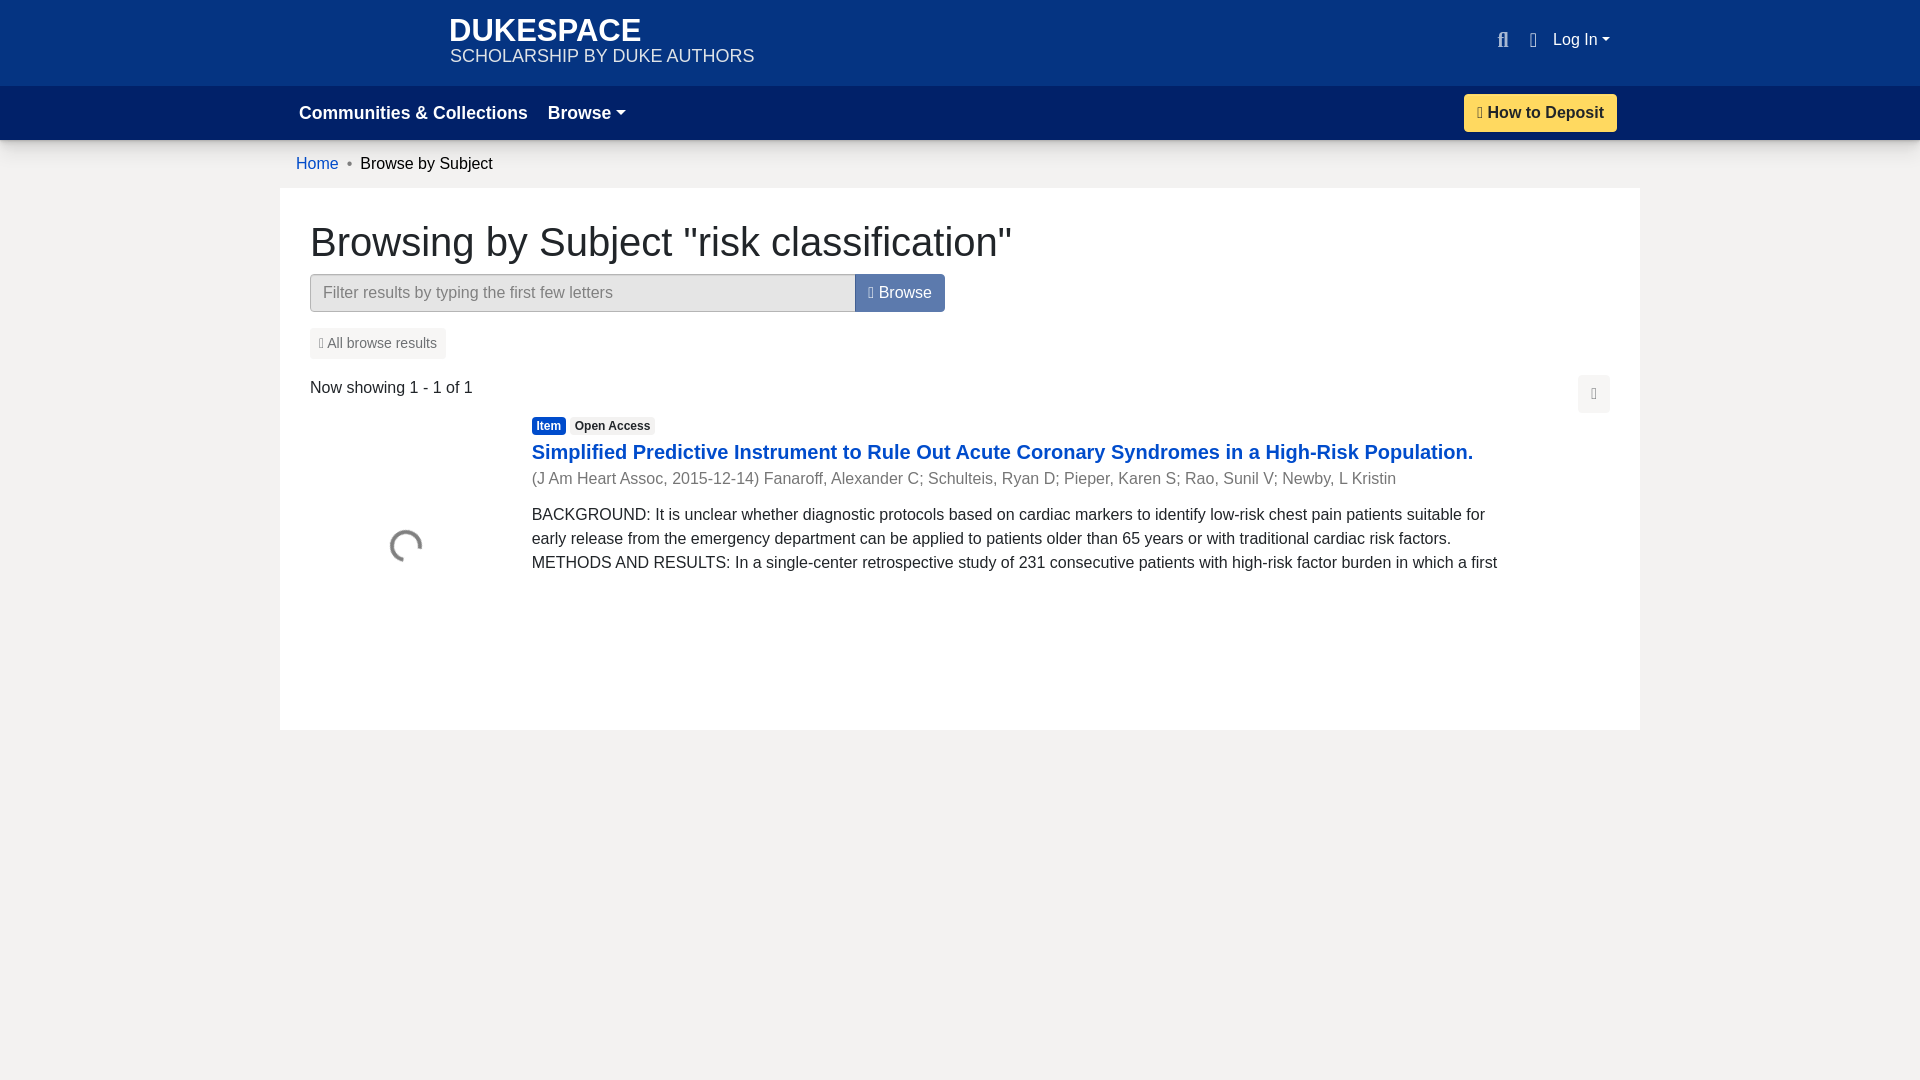 The image size is (1920, 1080). What do you see at coordinates (362, 42) in the screenshot?
I see `Duke University Libraries` at bounding box center [362, 42].